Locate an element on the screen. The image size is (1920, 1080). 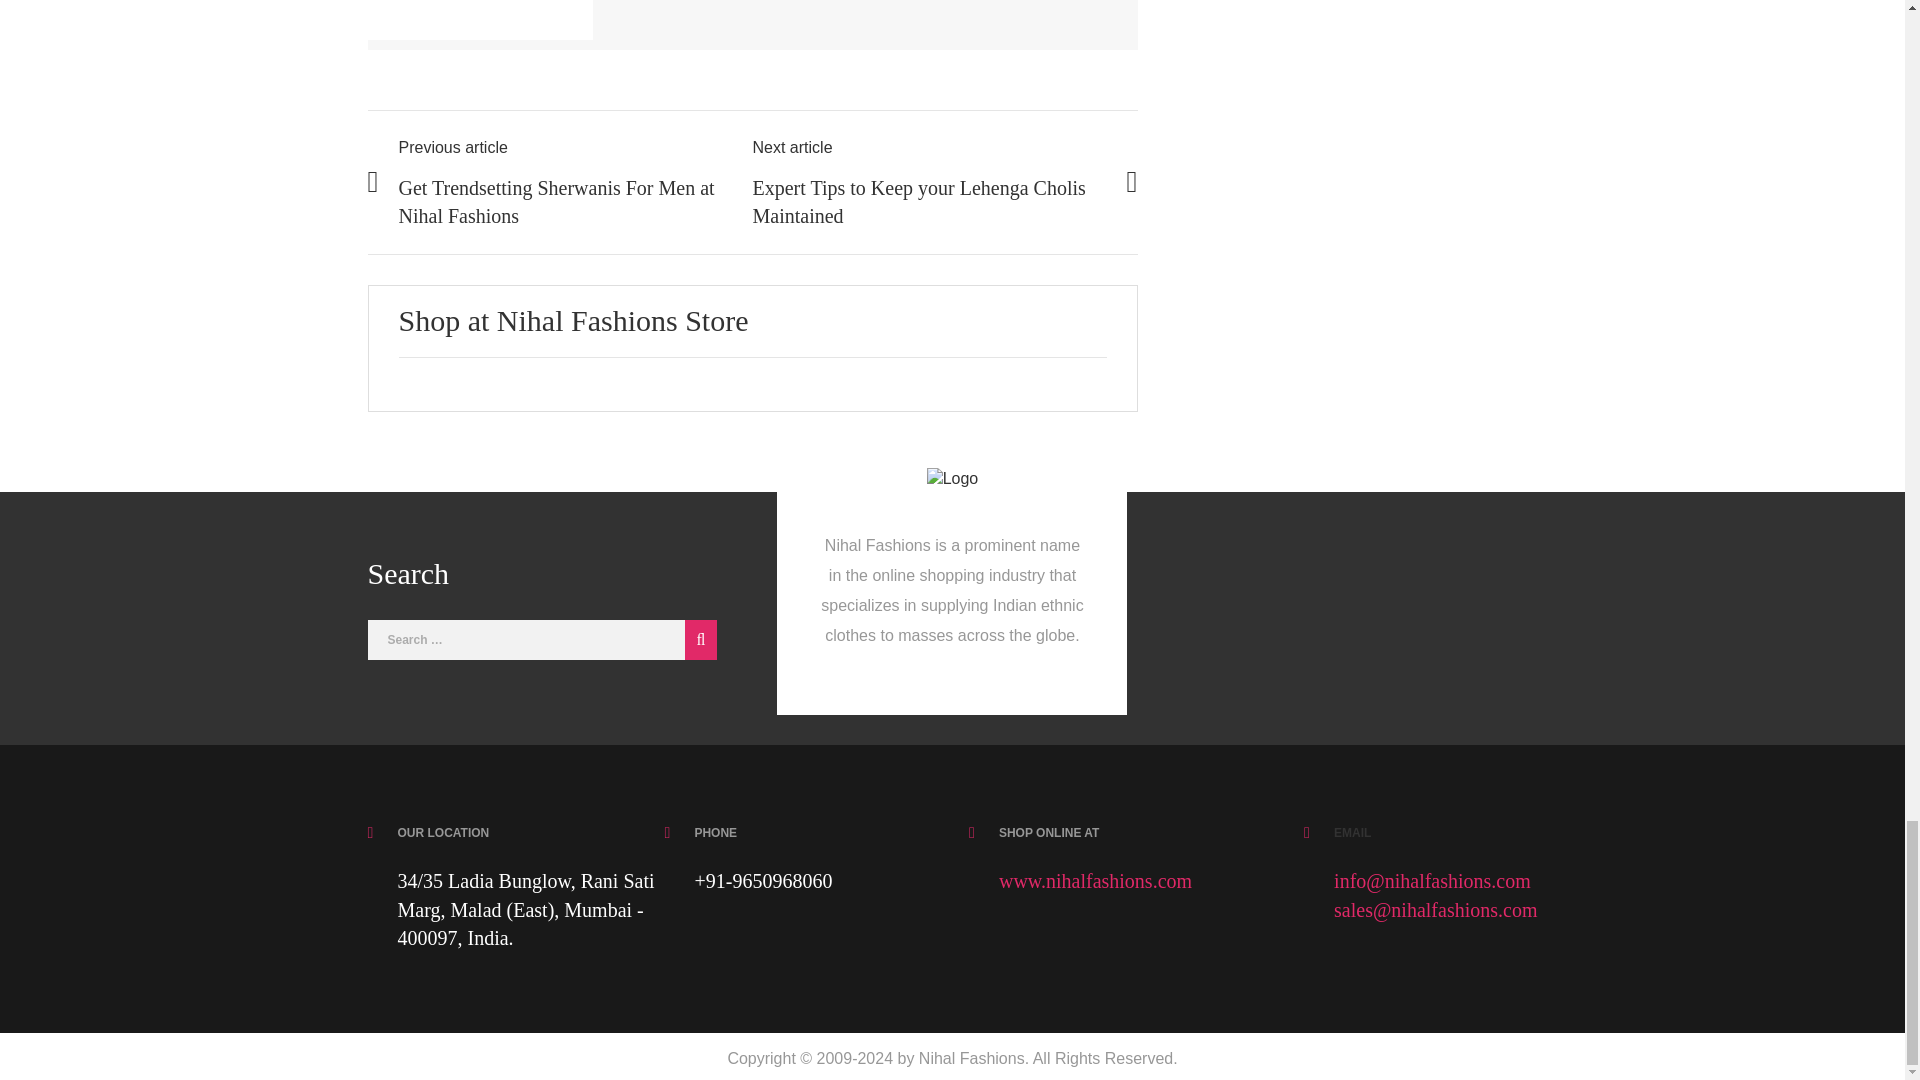
Shop at Nihal Fashions Store is located at coordinates (572, 320).